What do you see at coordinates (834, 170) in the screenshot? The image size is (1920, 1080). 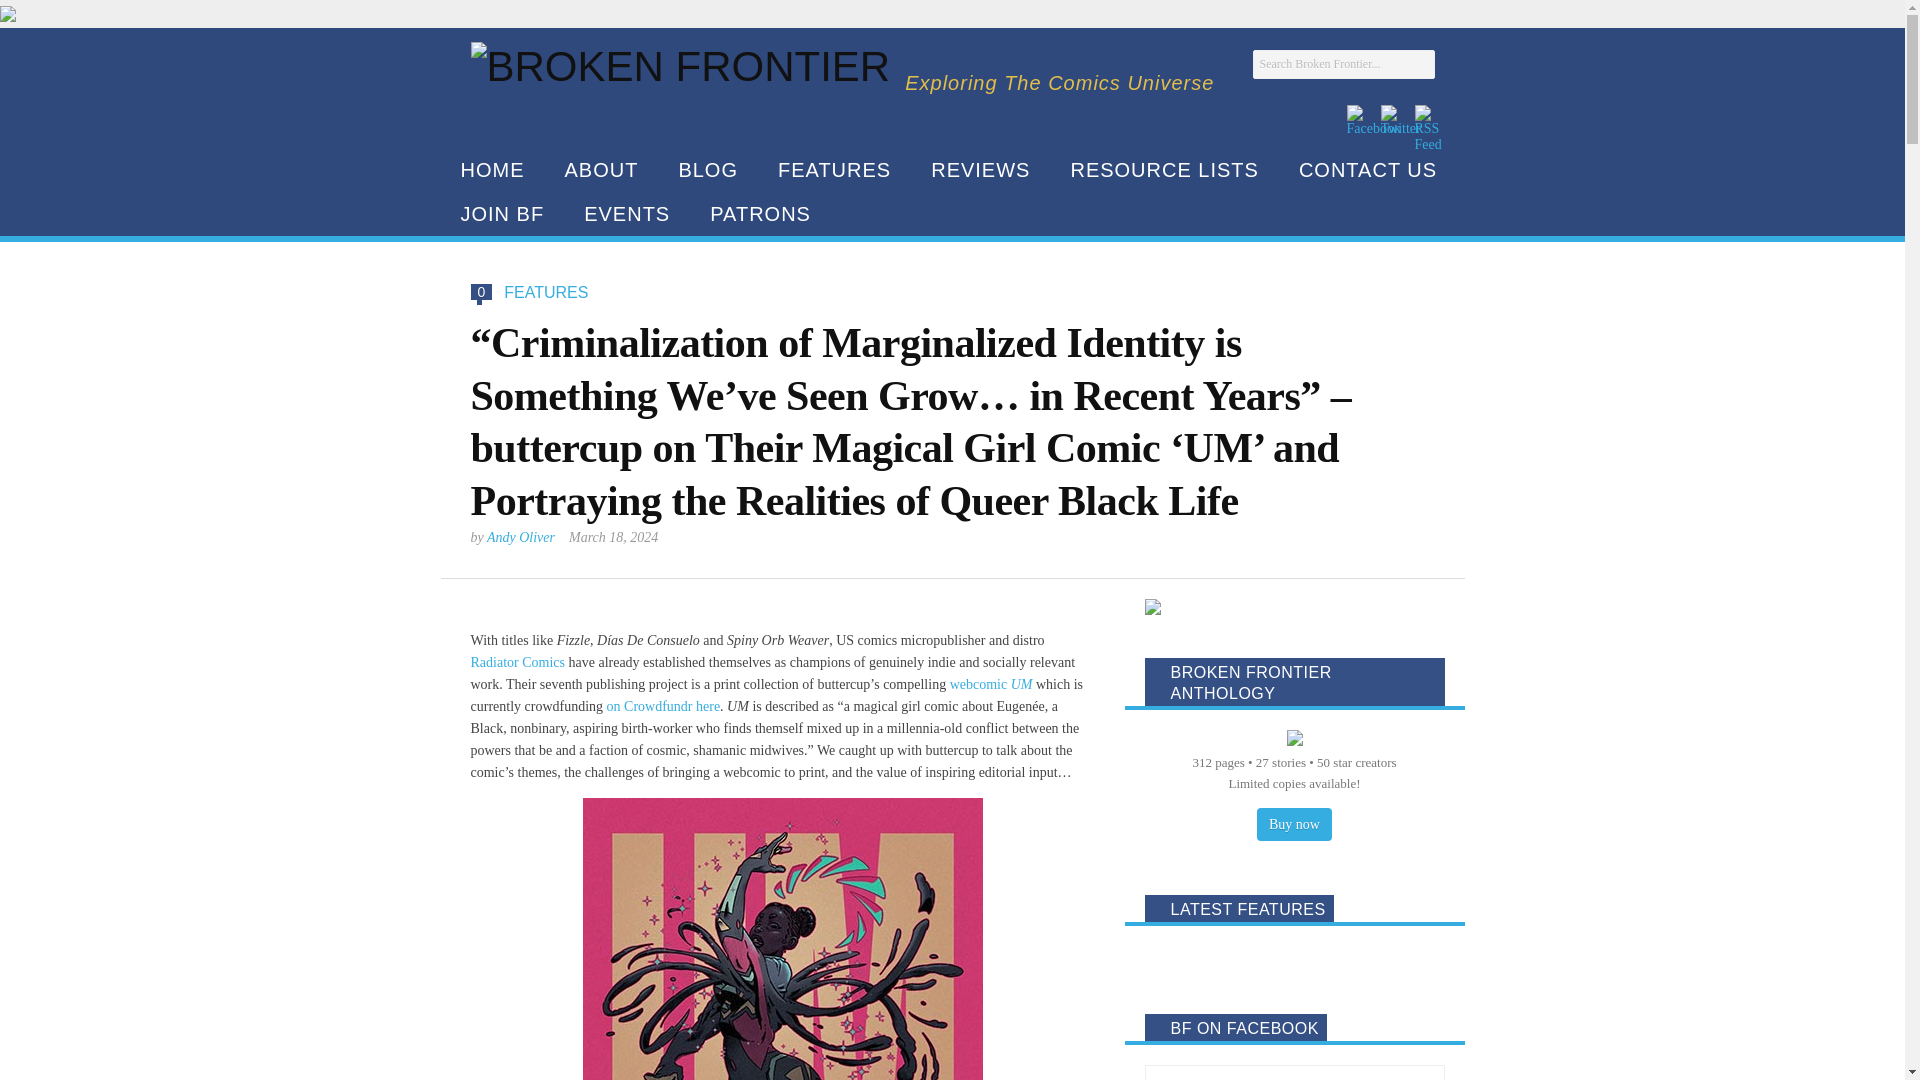 I see `FEATURES` at bounding box center [834, 170].